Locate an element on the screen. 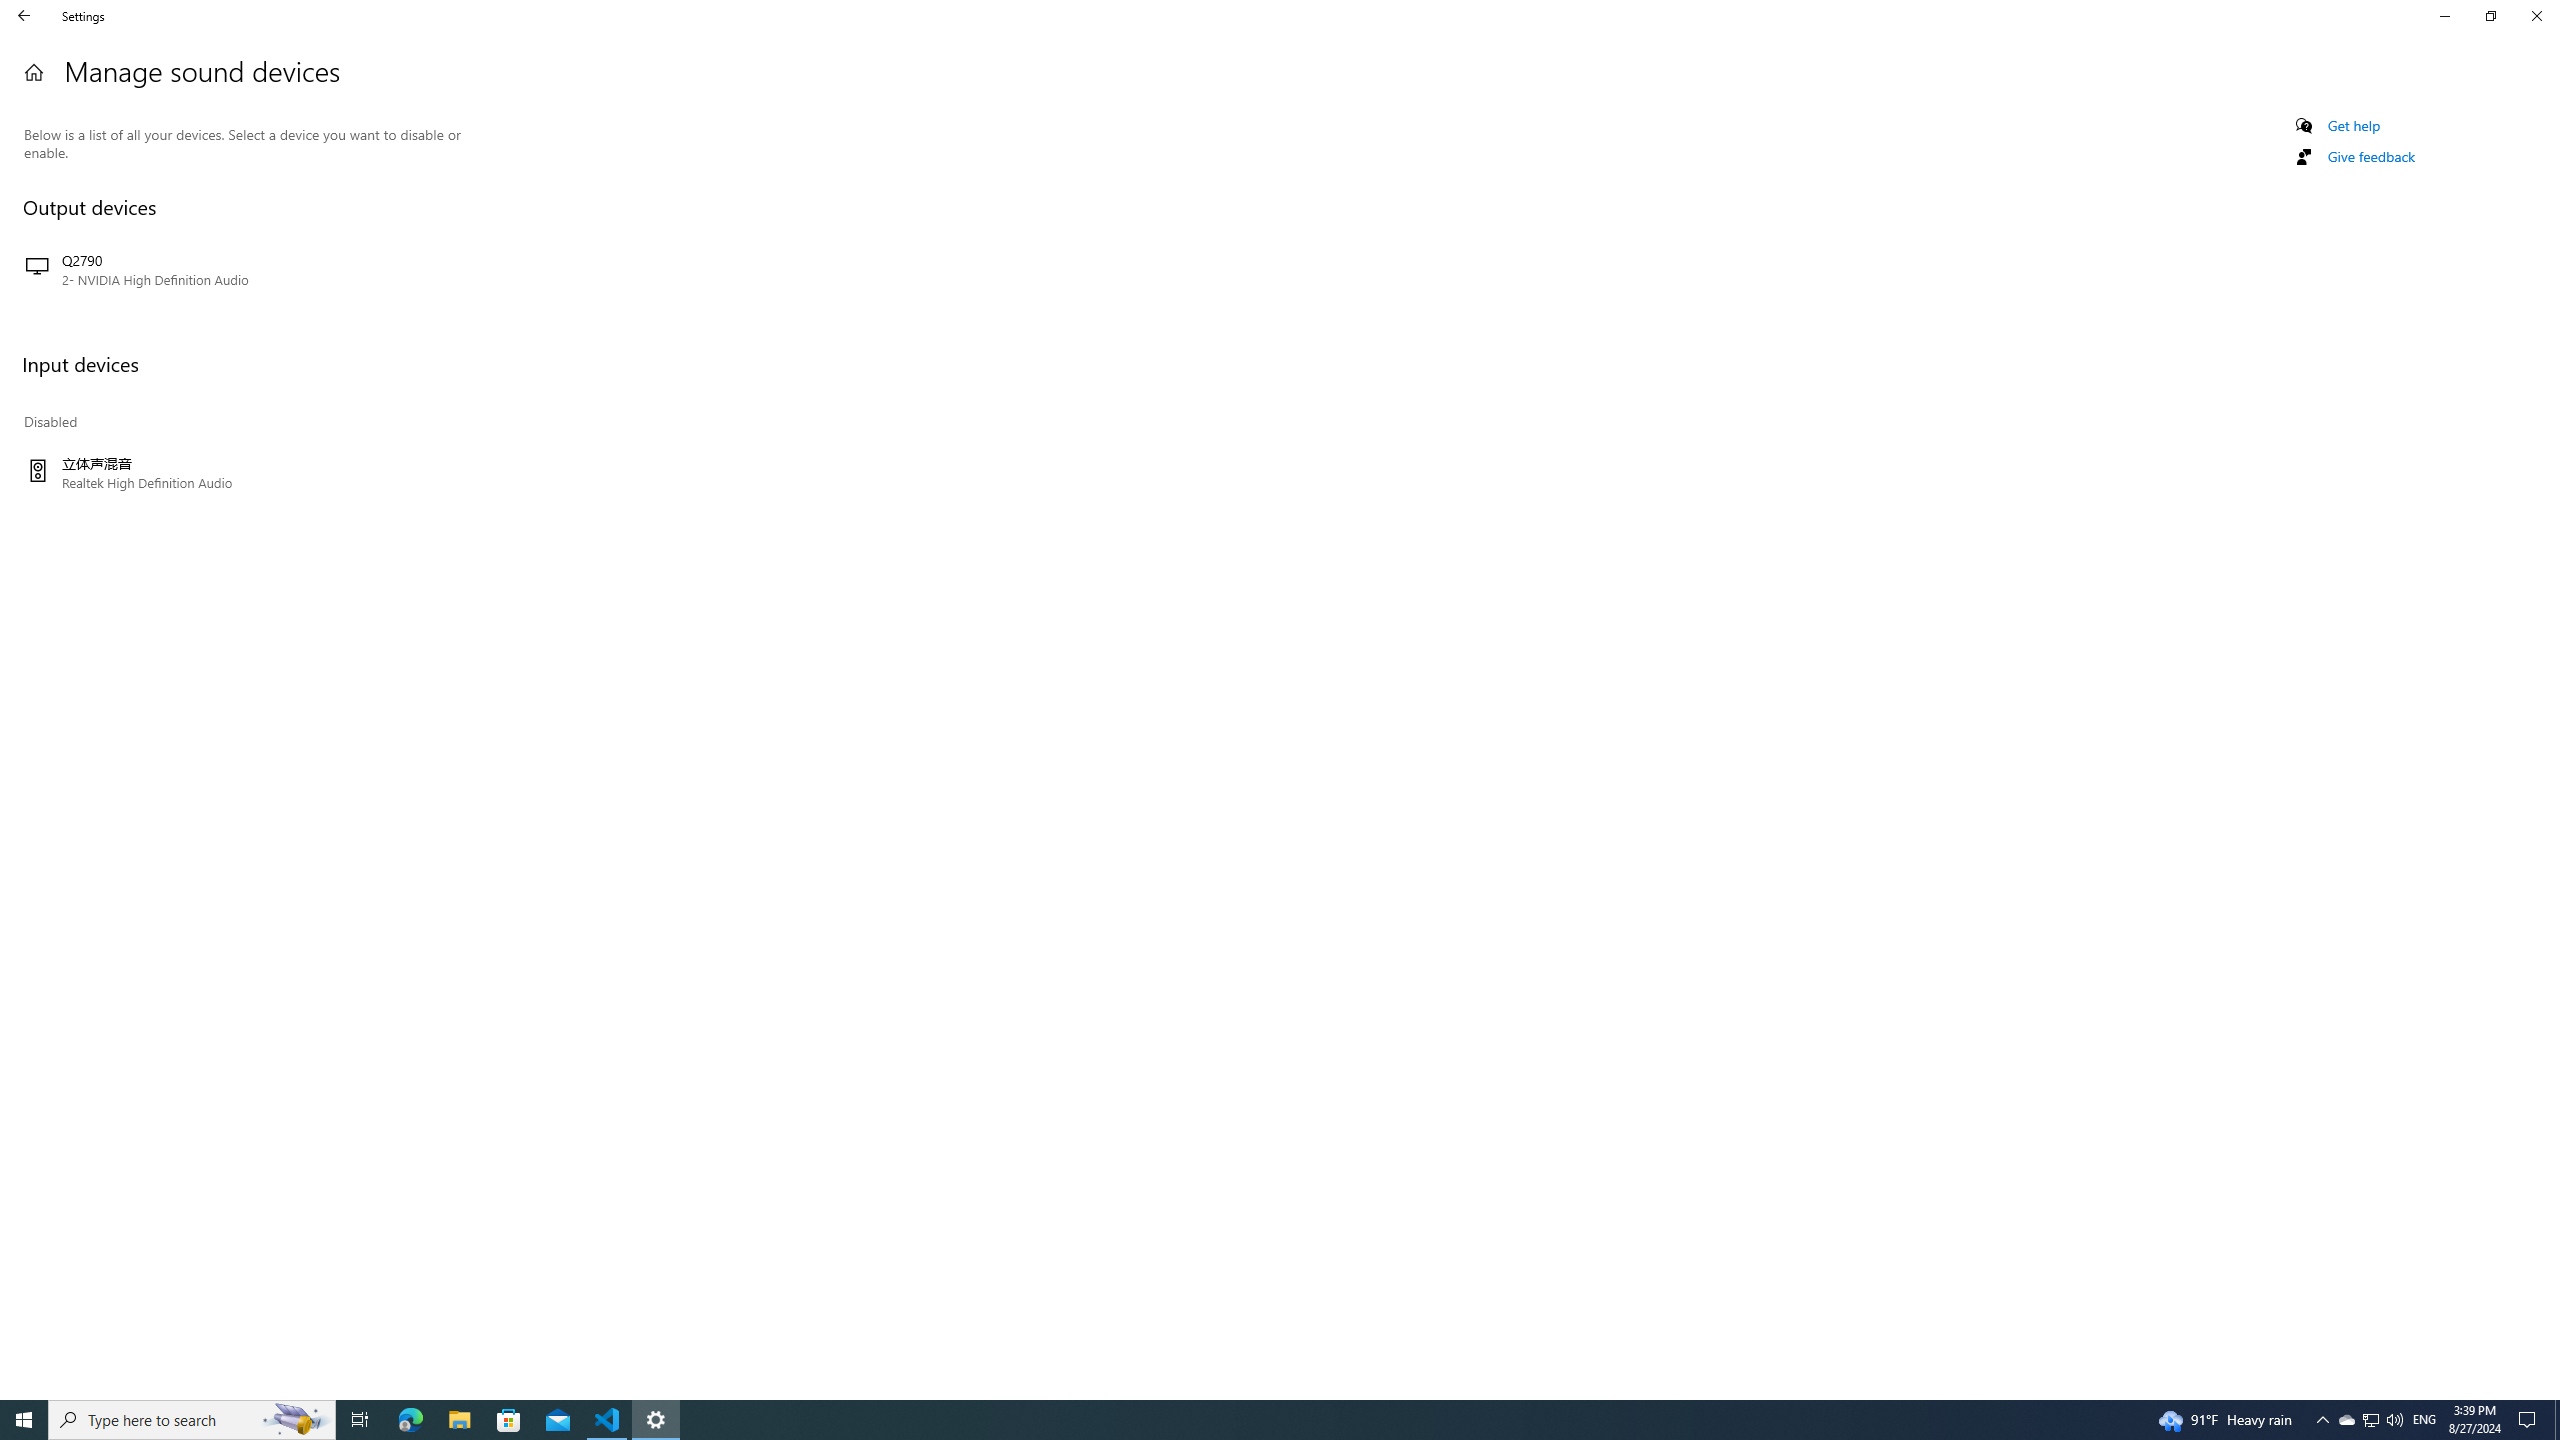 This screenshot has height=1440, width=2560. Start is located at coordinates (24, 1420).